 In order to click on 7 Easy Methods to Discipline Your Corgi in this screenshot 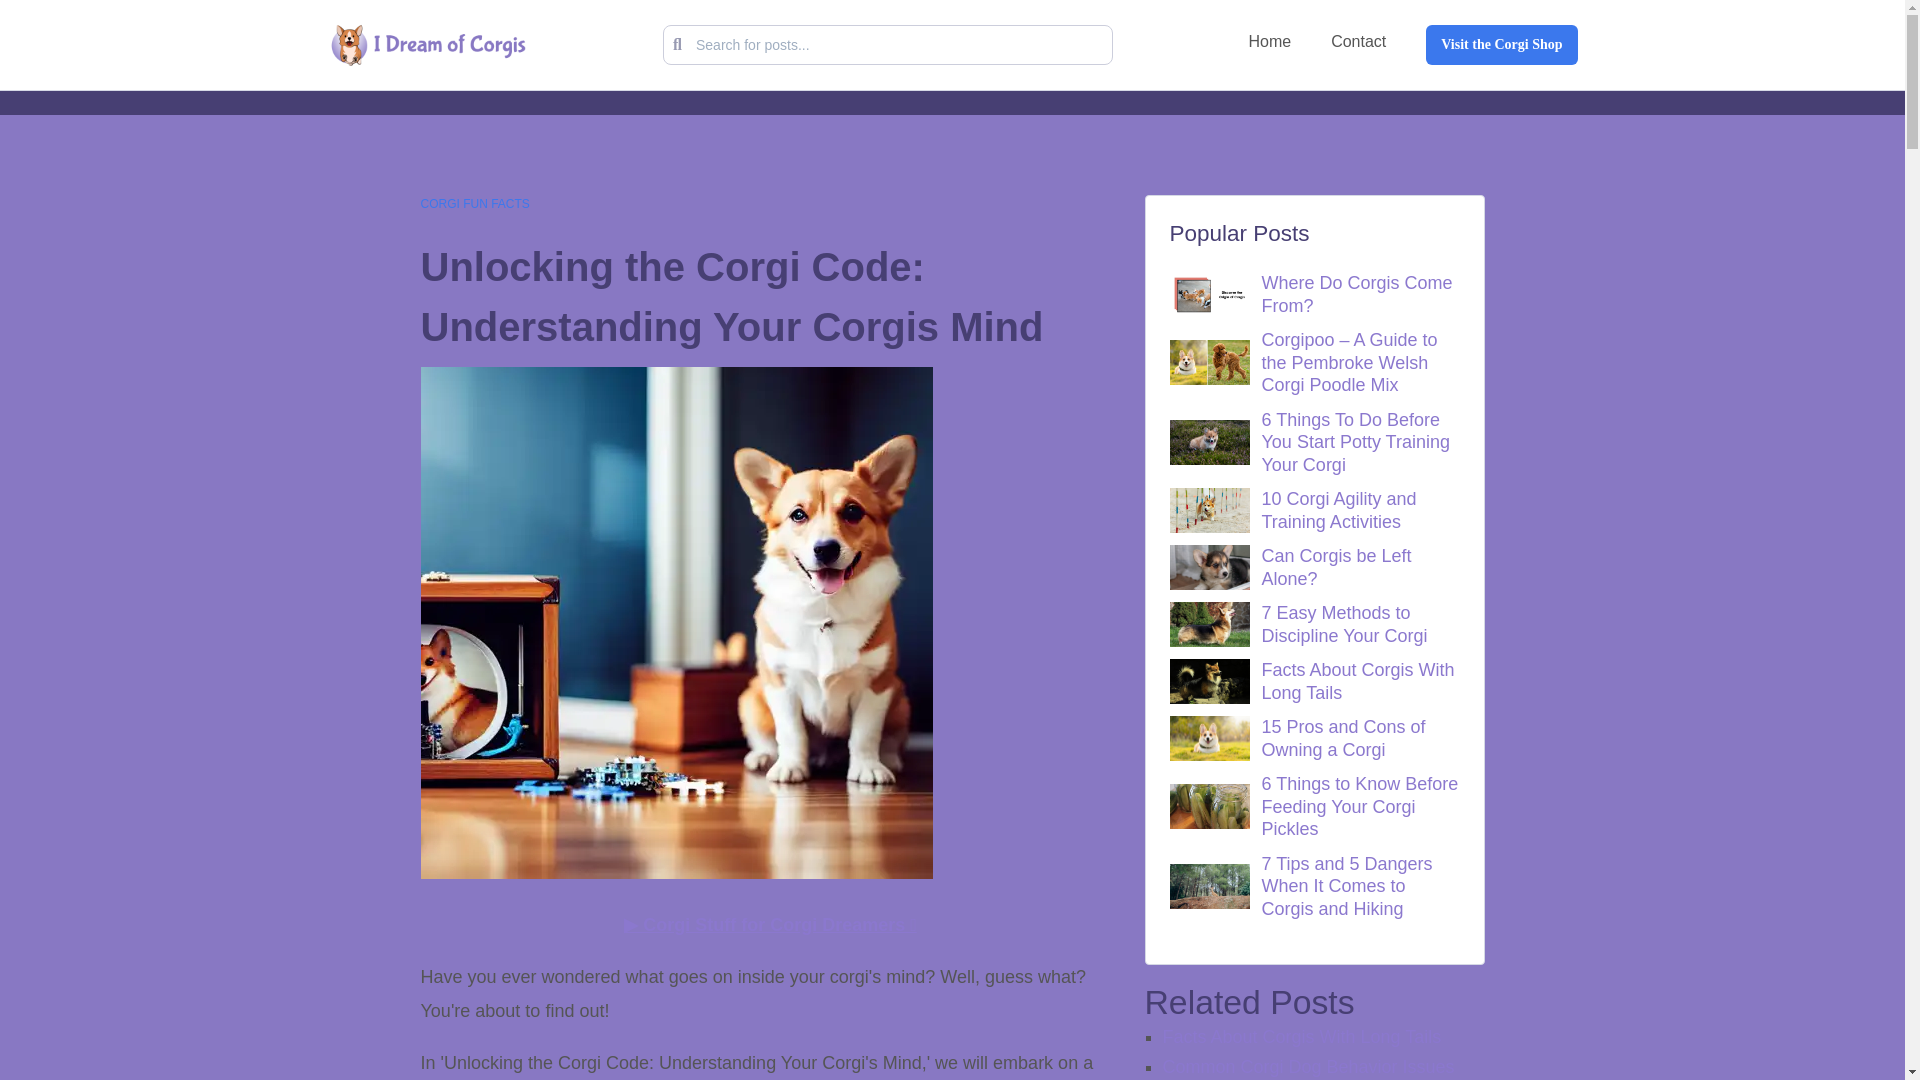, I will do `click(1354, 624)`.